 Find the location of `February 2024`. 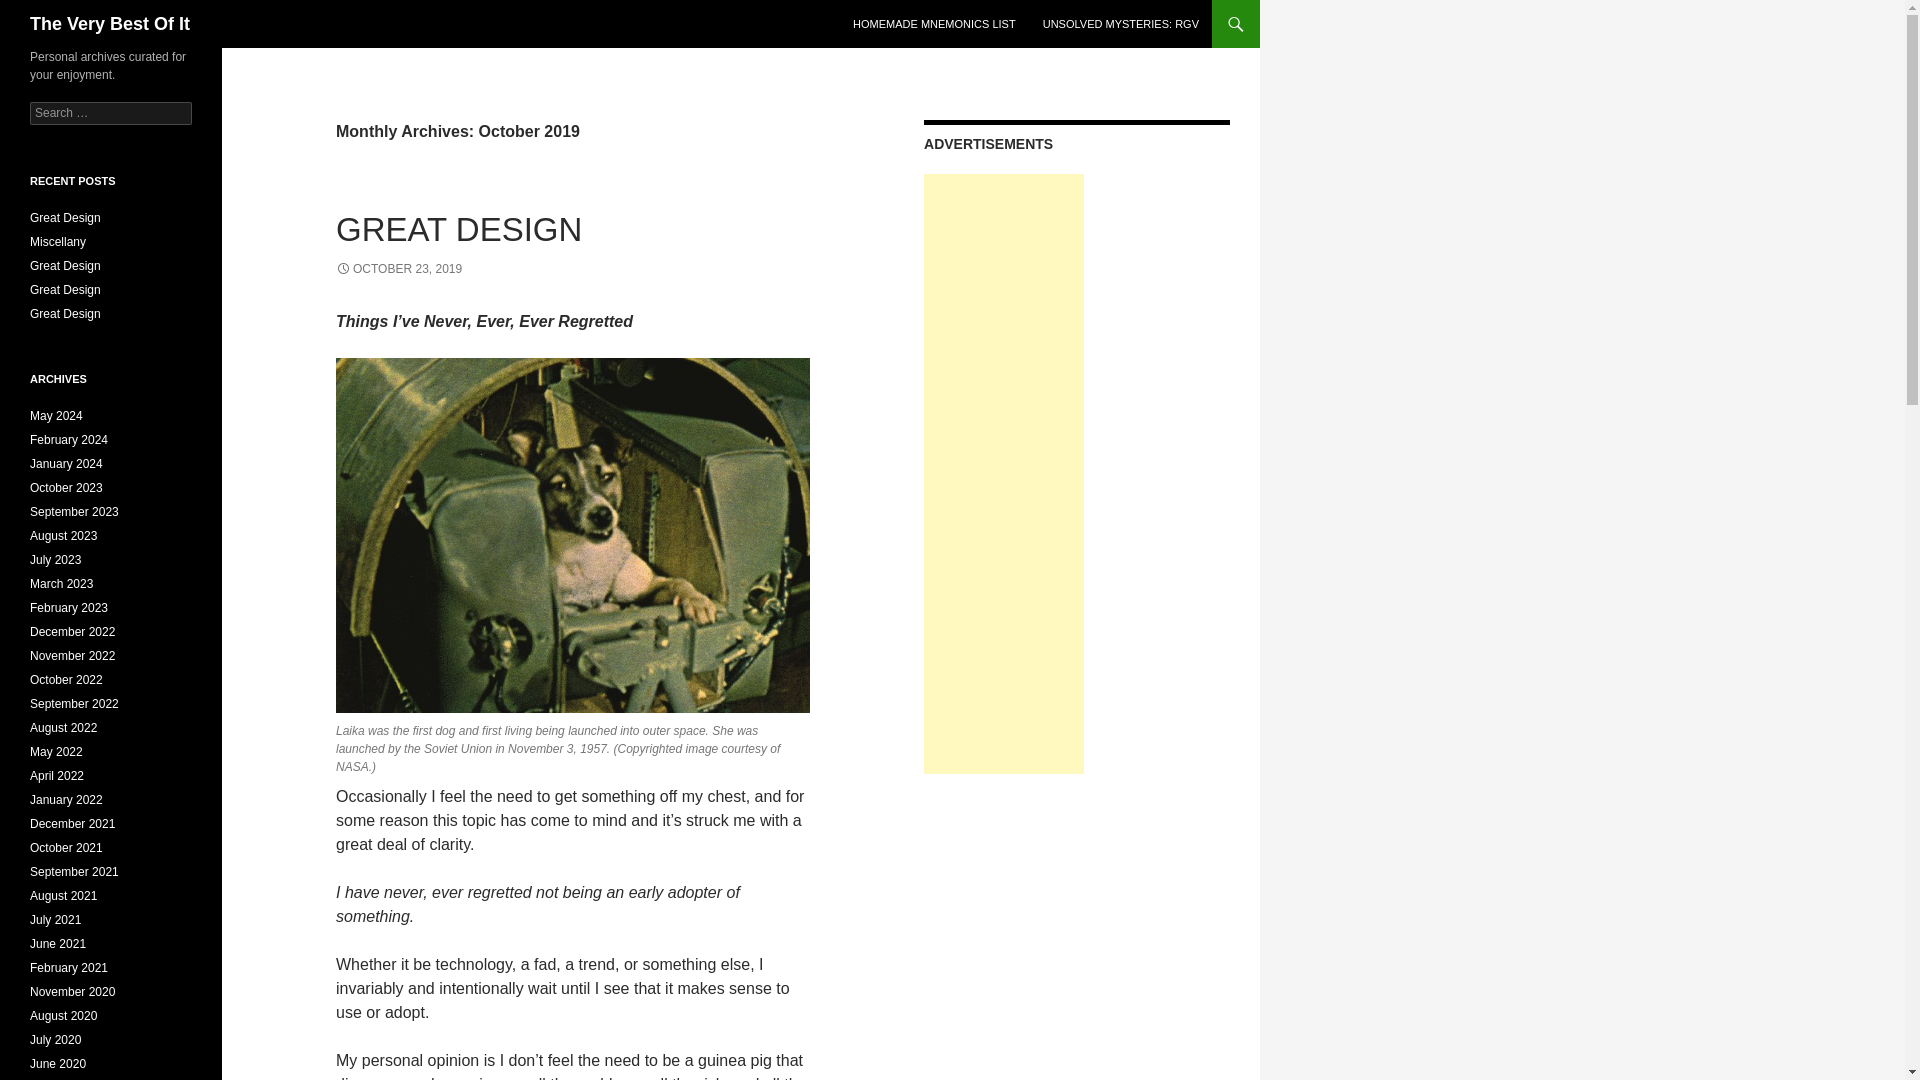

February 2024 is located at coordinates (68, 440).